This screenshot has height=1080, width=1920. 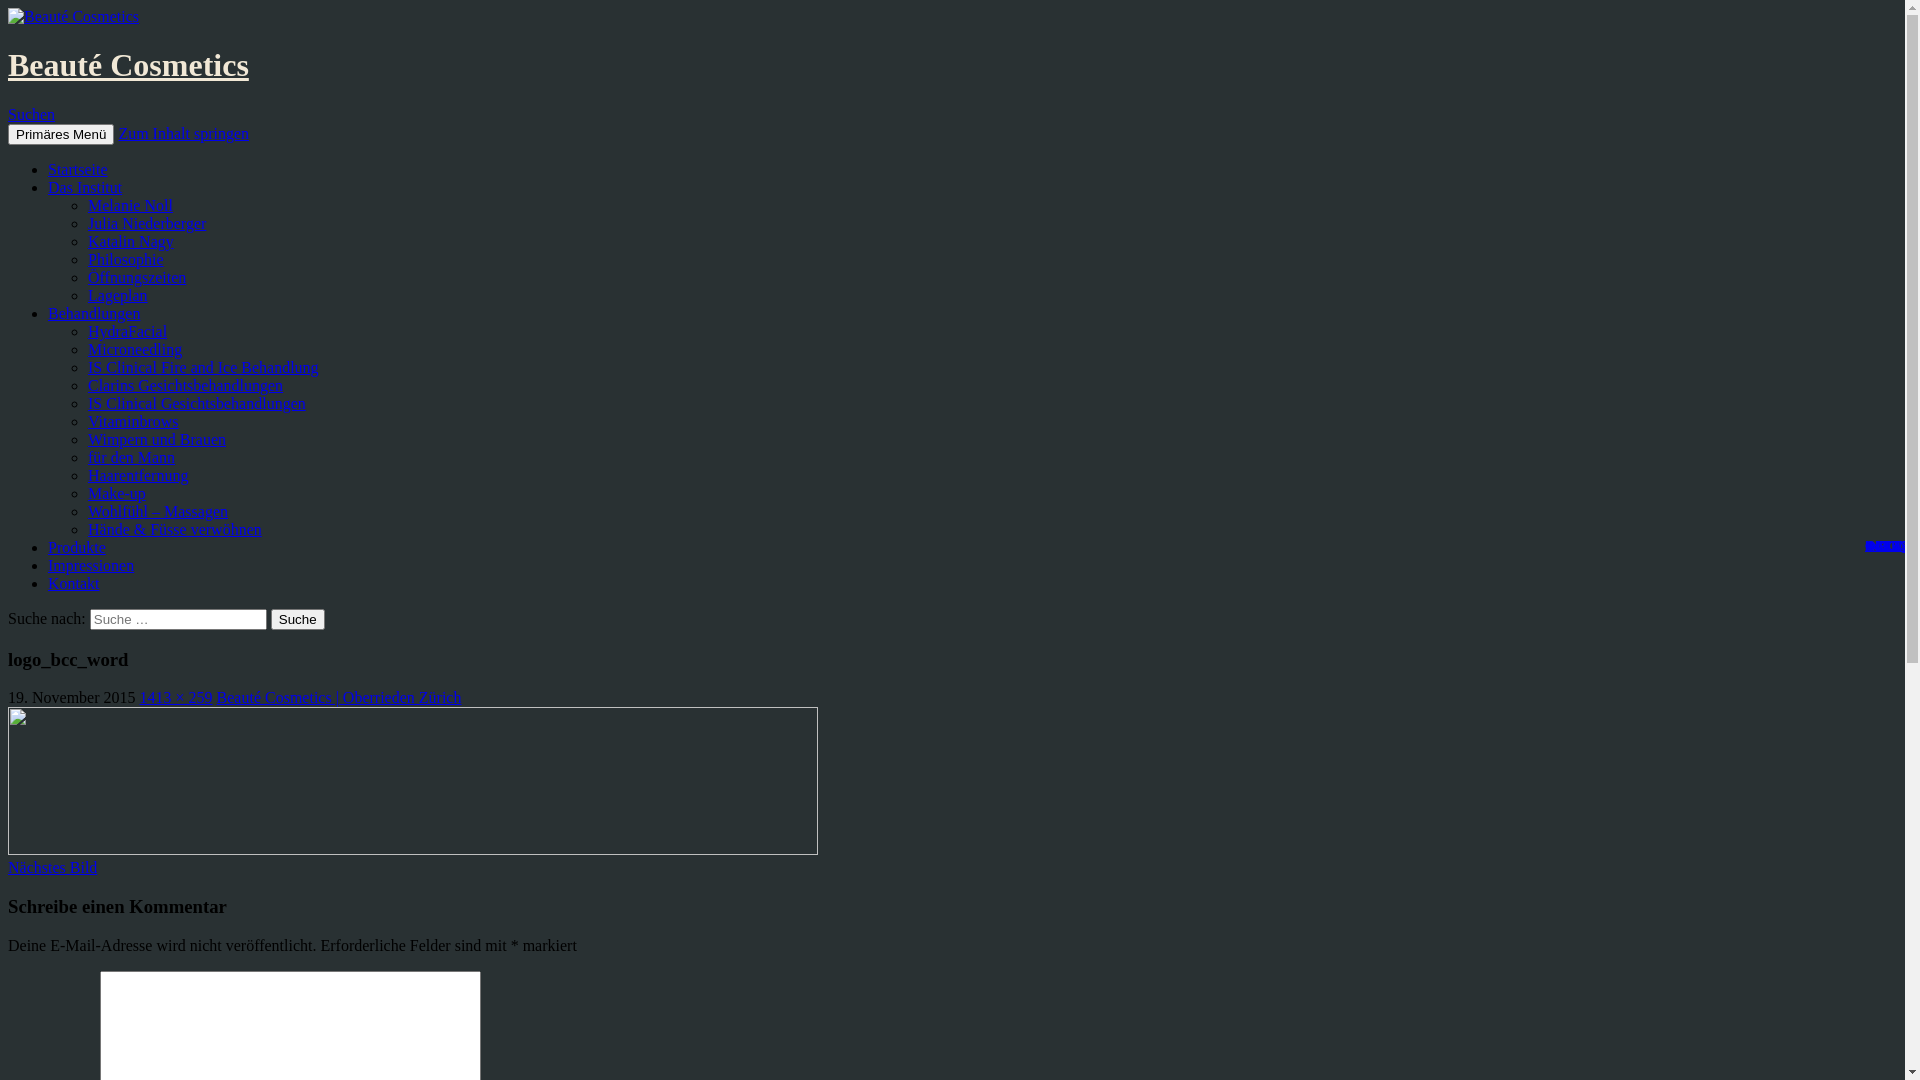 What do you see at coordinates (147, 224) in the screenshot?
I see `Julia Niederberger` at bounding box center [147, 224].